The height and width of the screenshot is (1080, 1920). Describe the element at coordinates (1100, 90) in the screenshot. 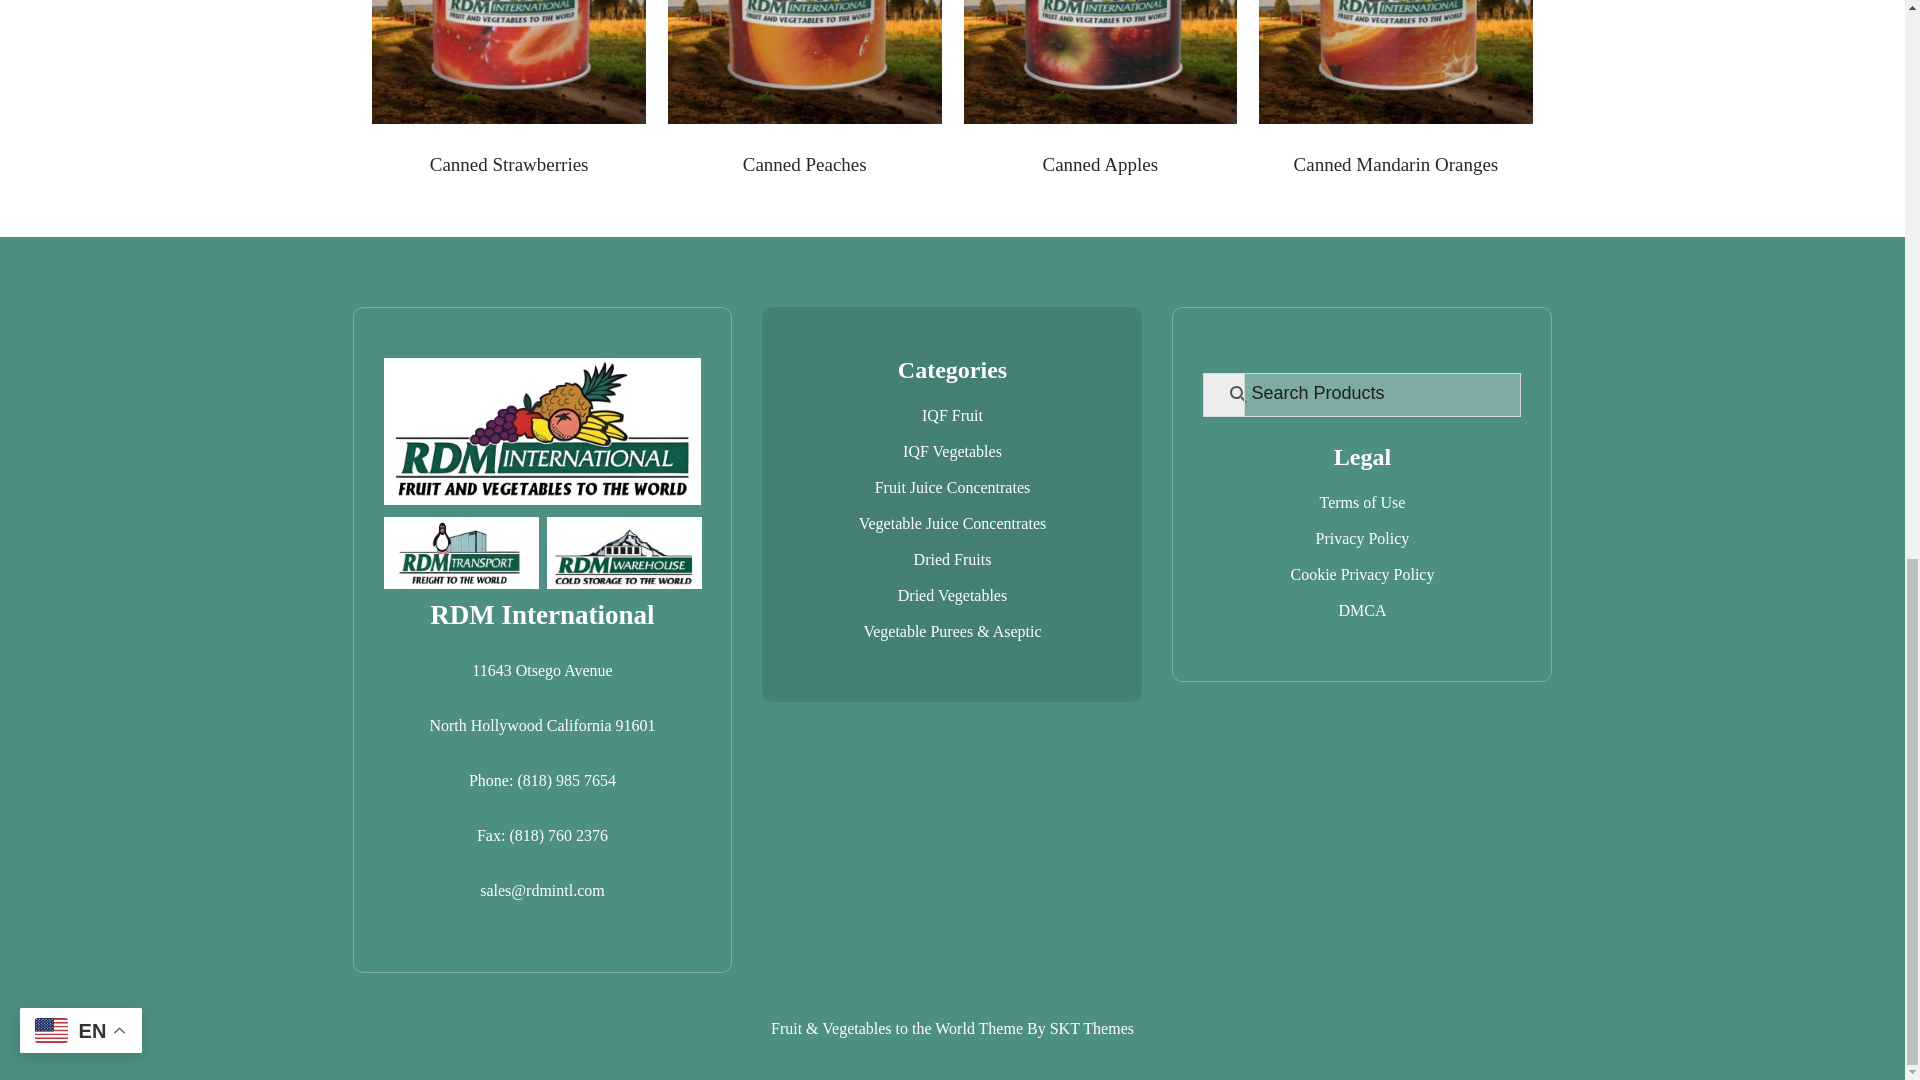

I see `Canned Apples` at that location.